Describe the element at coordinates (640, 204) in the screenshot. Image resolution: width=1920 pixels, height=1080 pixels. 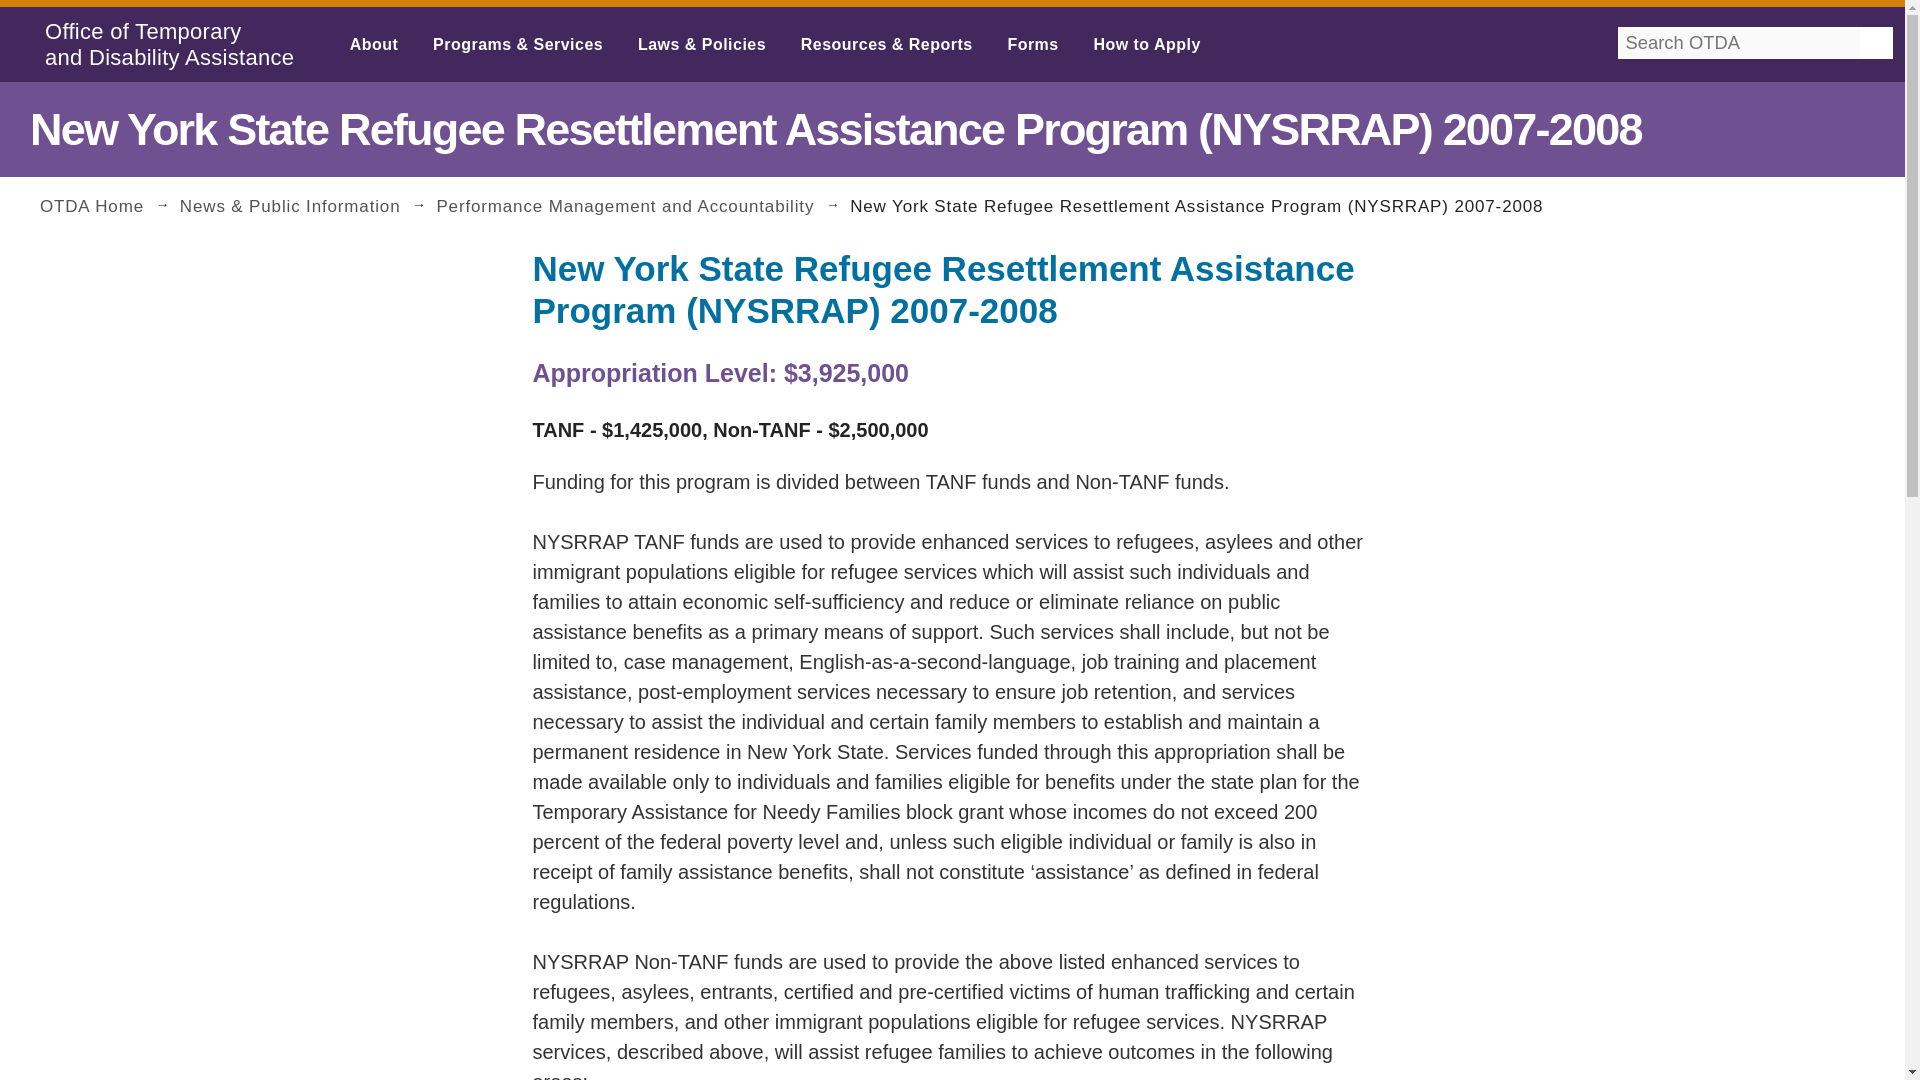
I see `Performance Management and Accountability` at that location.